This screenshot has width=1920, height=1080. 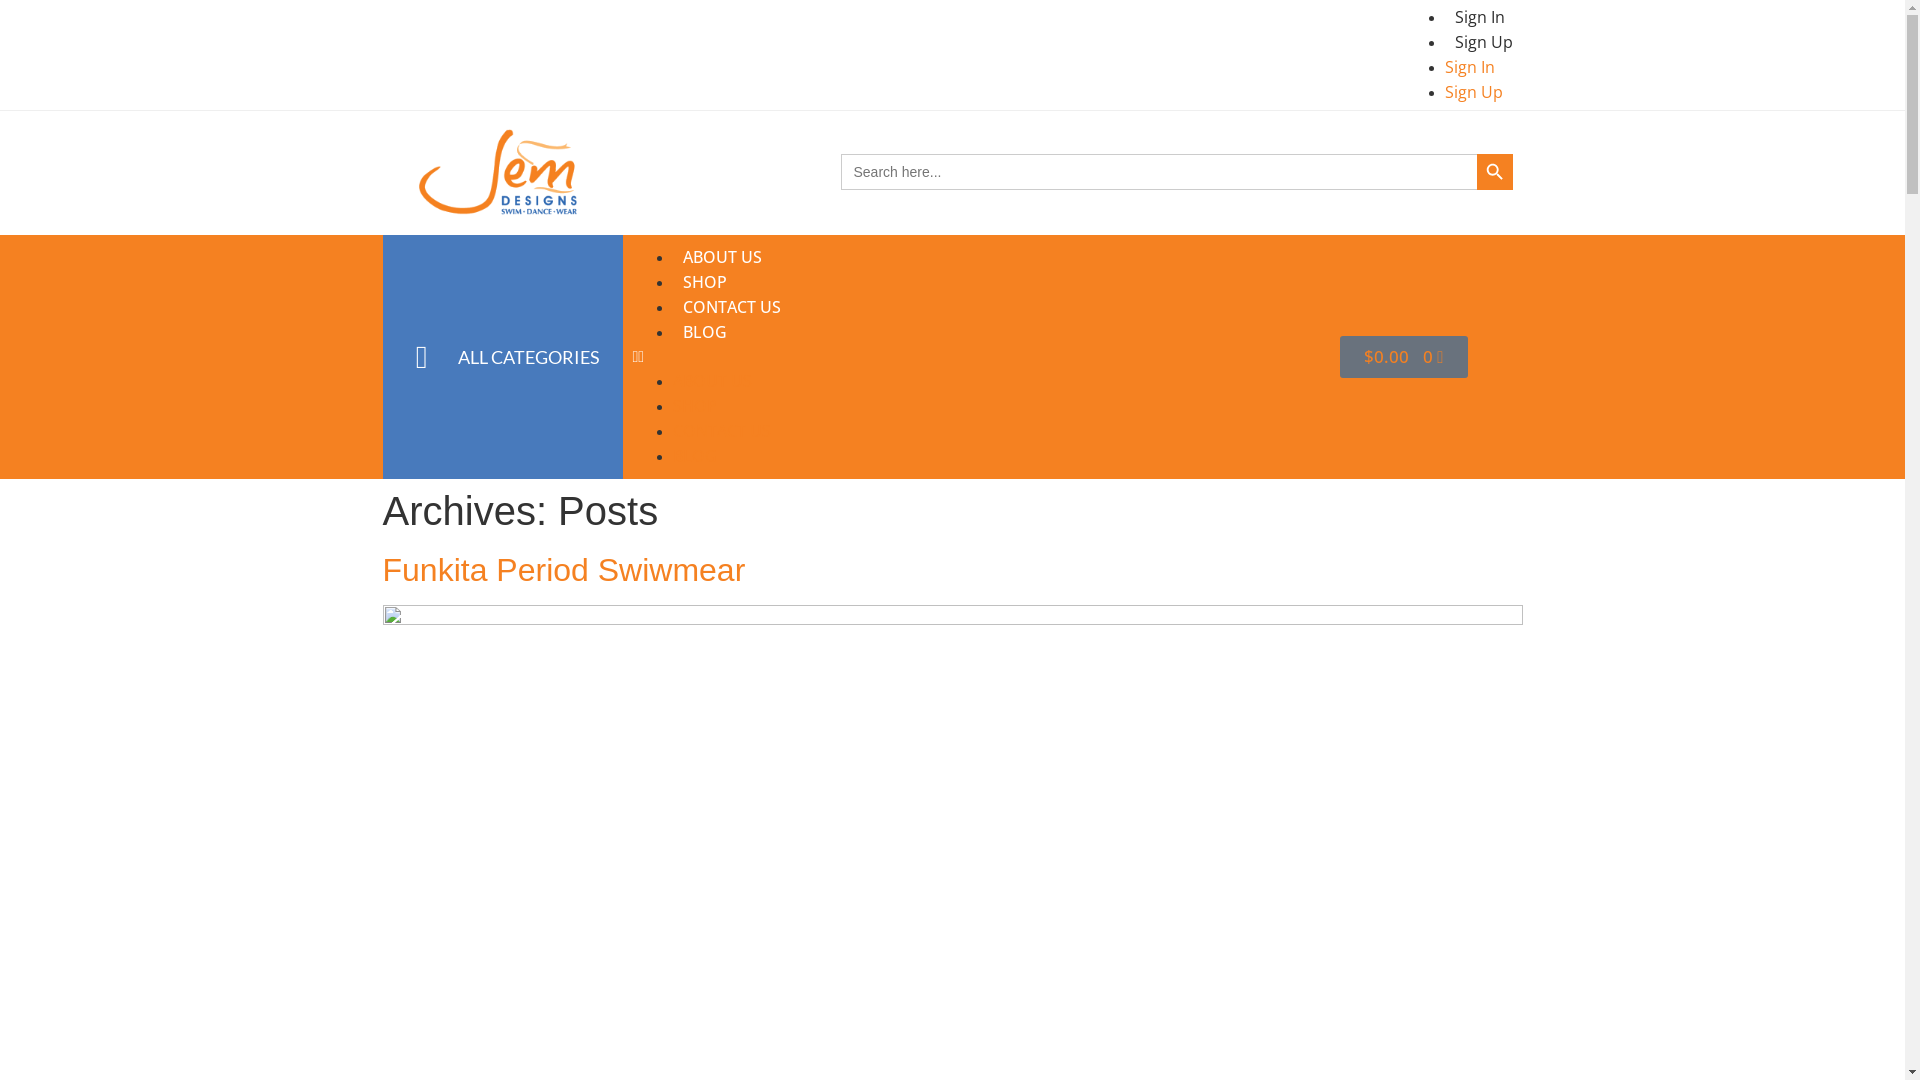 What do you see at coordinates (1469, 66) in the screenshot?
I see `Sign In` at bounding box center [1469, 66].